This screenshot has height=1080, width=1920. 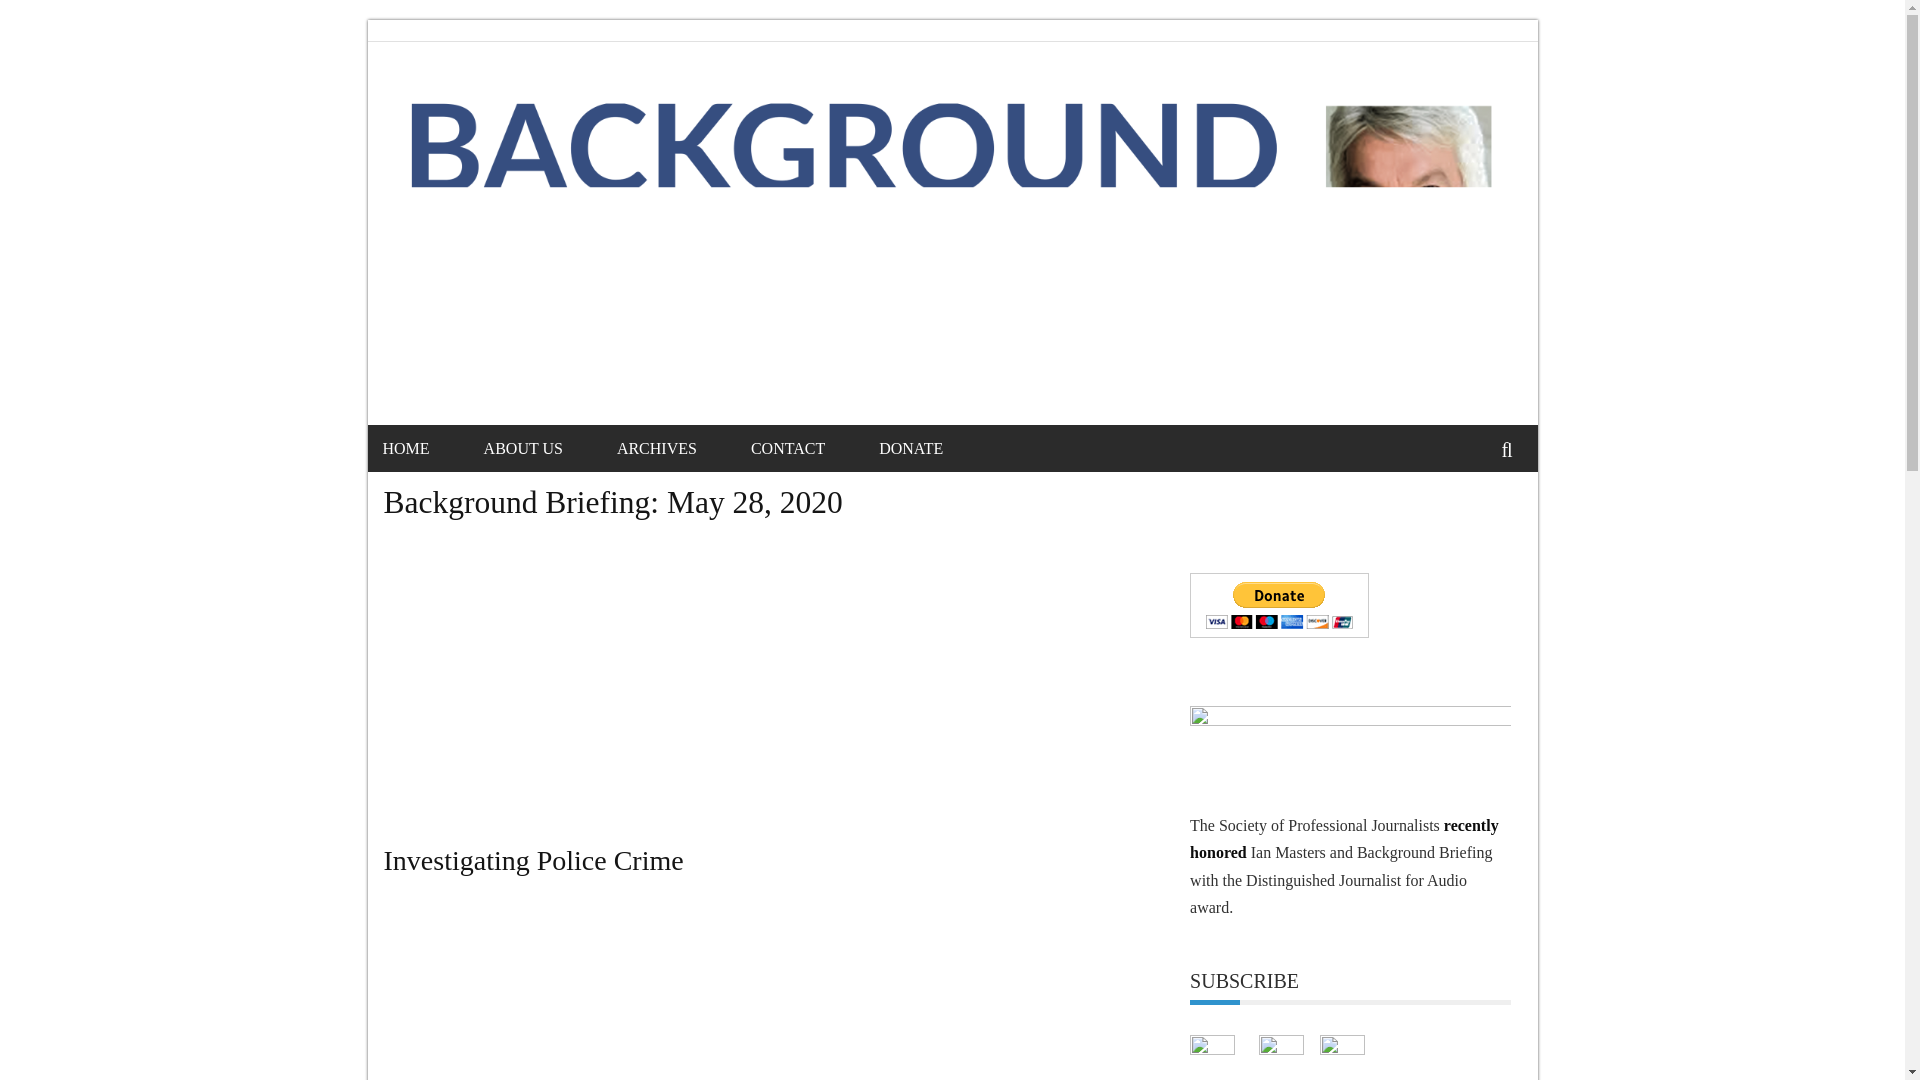 What do you see at coordinates (681, 448) in the screenshot?
I see `ARCHIVES` at bounding box center [681, 448].